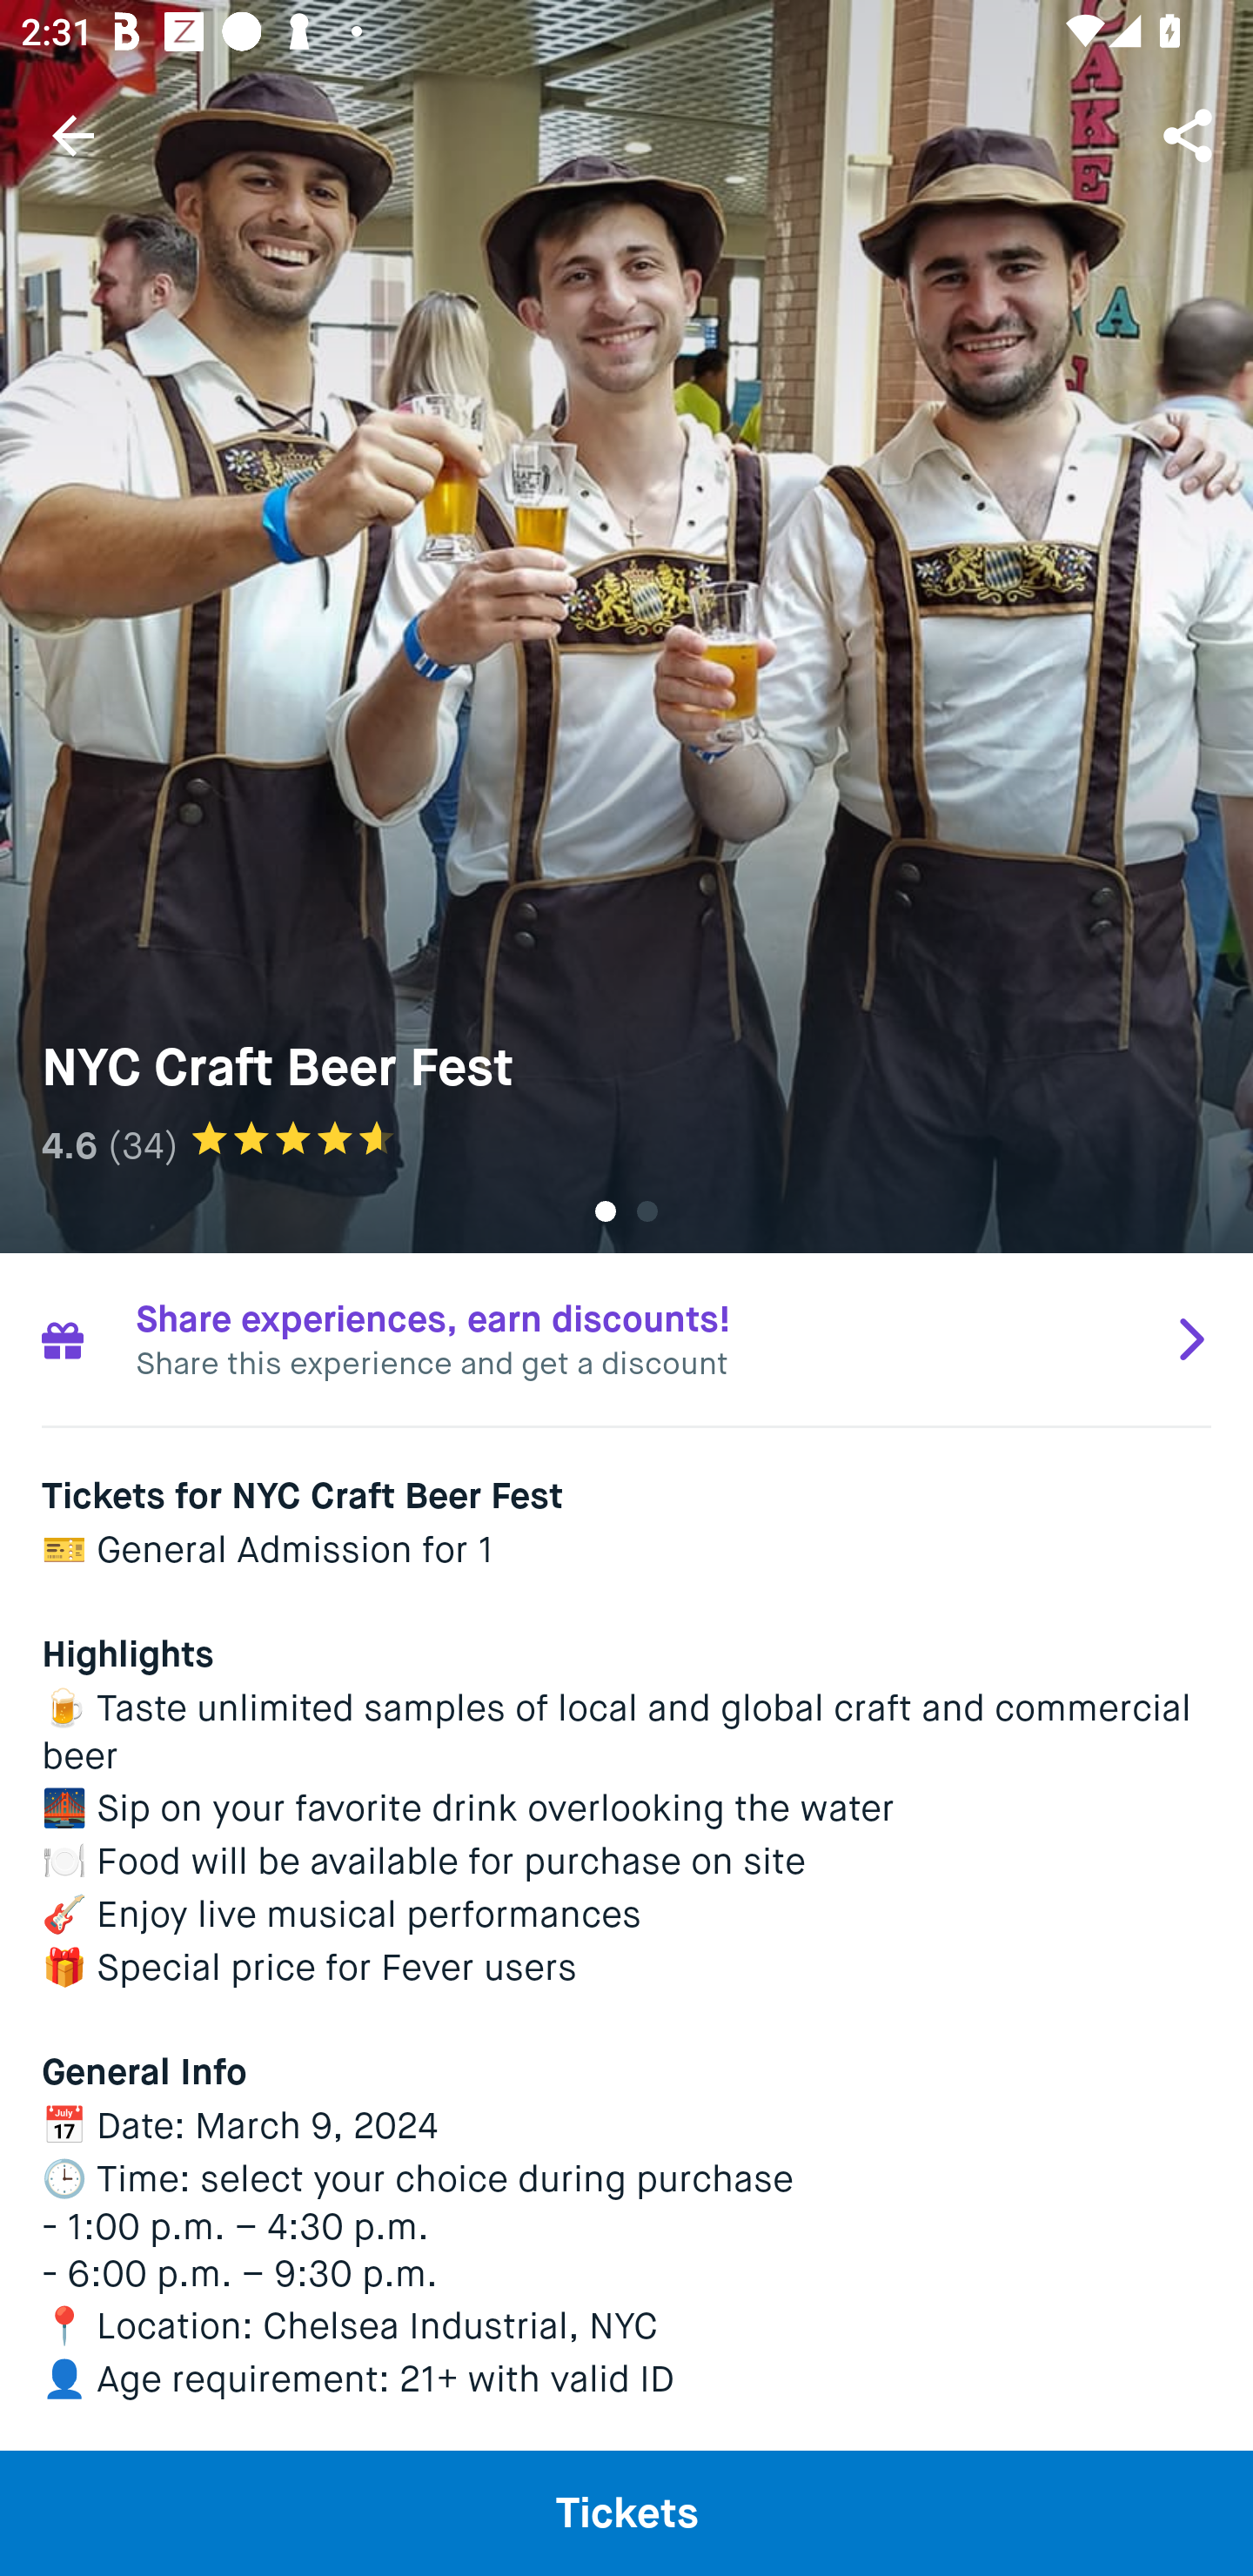 Image resolution: width=1253 pixels, height=2576 pixels. Describe the element at coordinates (626, 2512) in the screenshot. I see `Tickets` at that location.